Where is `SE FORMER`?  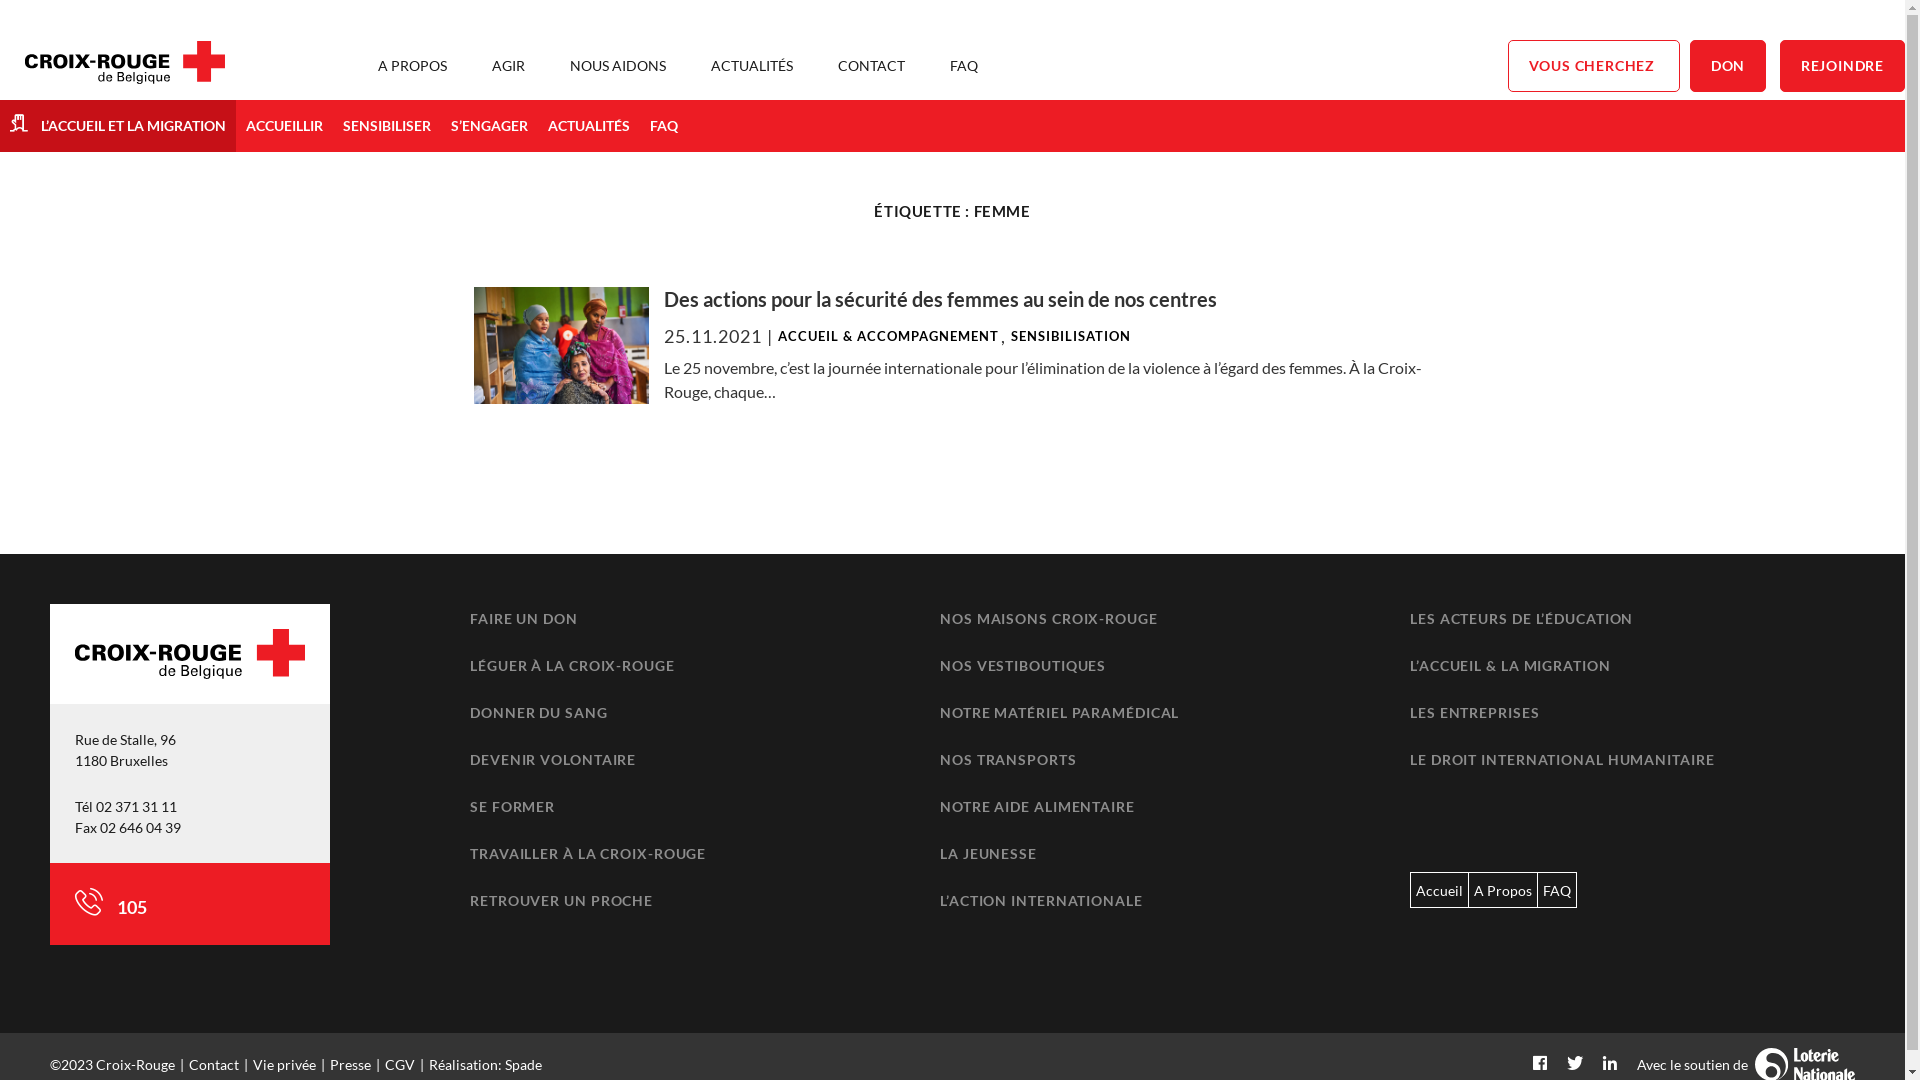
SE FORMER is located at coordinates (512, 806).